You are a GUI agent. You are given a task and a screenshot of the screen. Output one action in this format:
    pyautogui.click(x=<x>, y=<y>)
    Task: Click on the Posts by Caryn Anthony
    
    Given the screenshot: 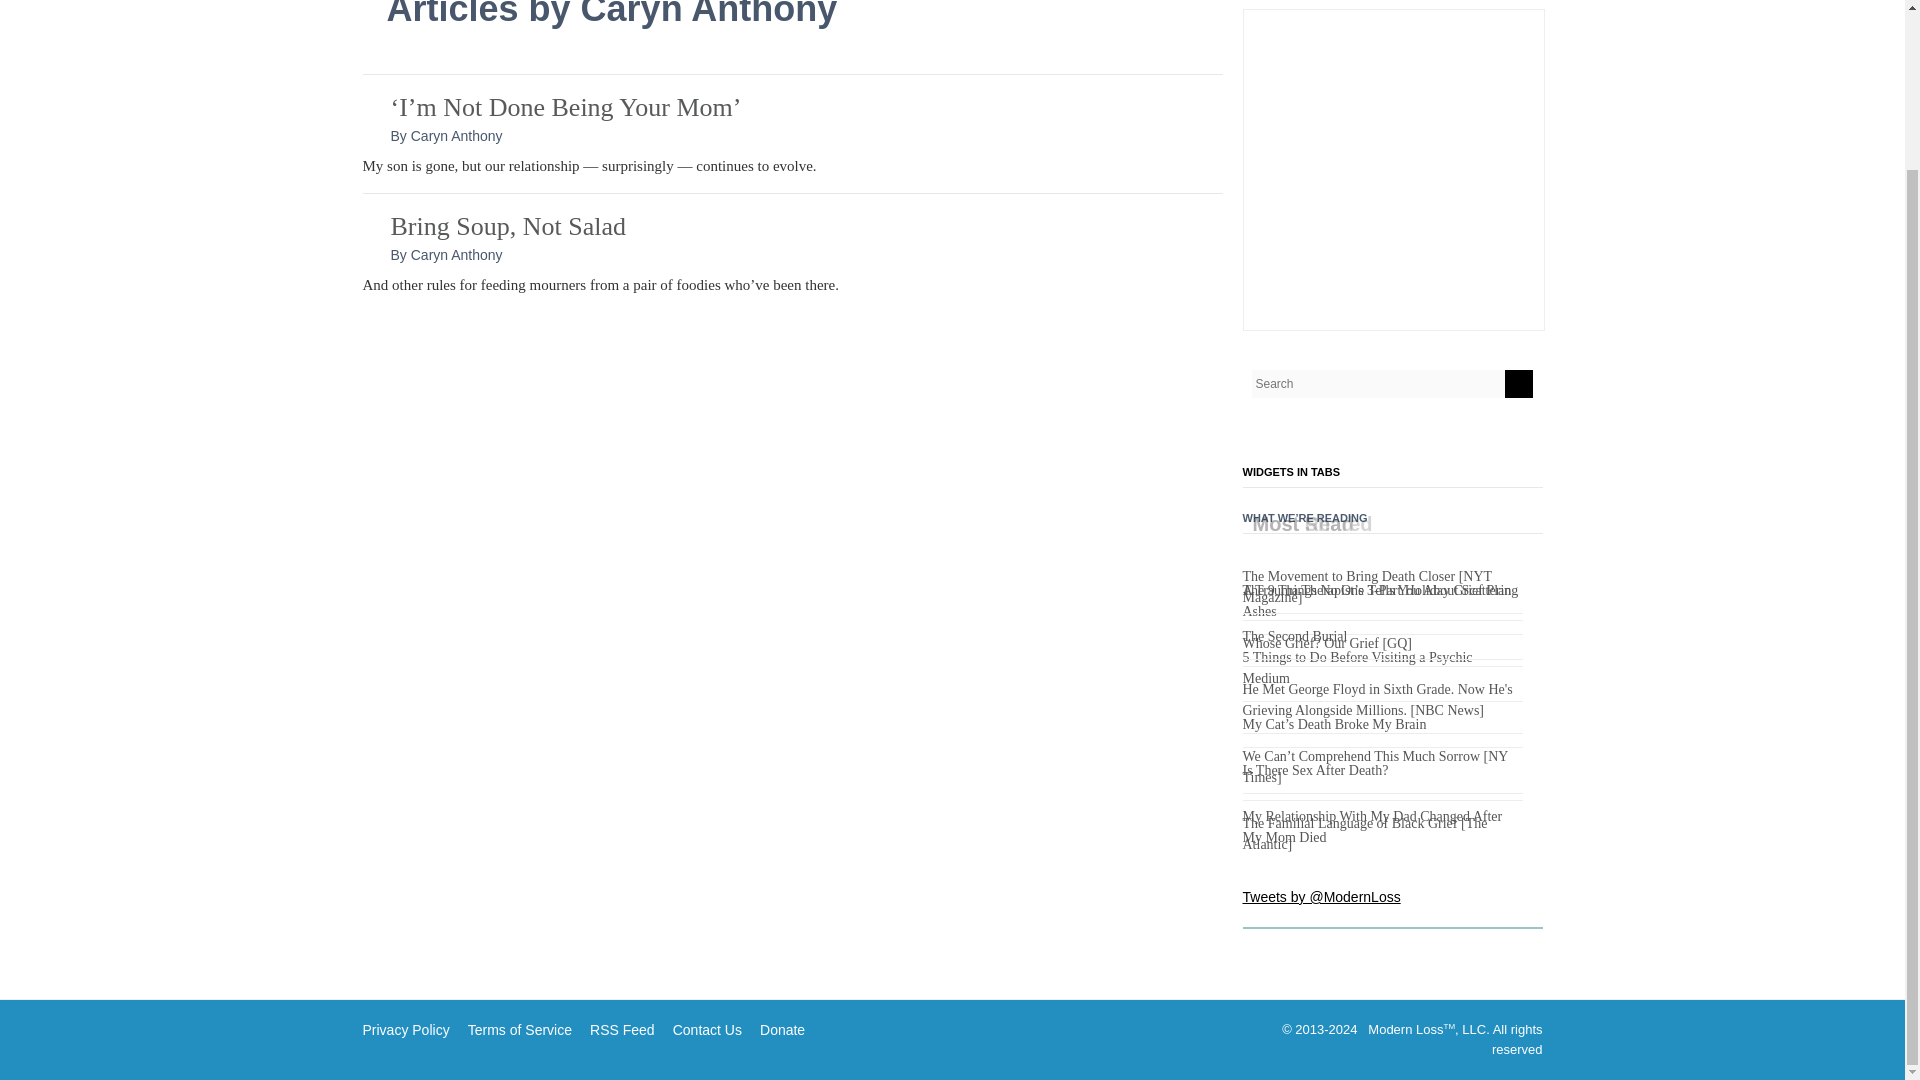 What is the action you would take?
    pyautogui.click(x=456, y=136)
    